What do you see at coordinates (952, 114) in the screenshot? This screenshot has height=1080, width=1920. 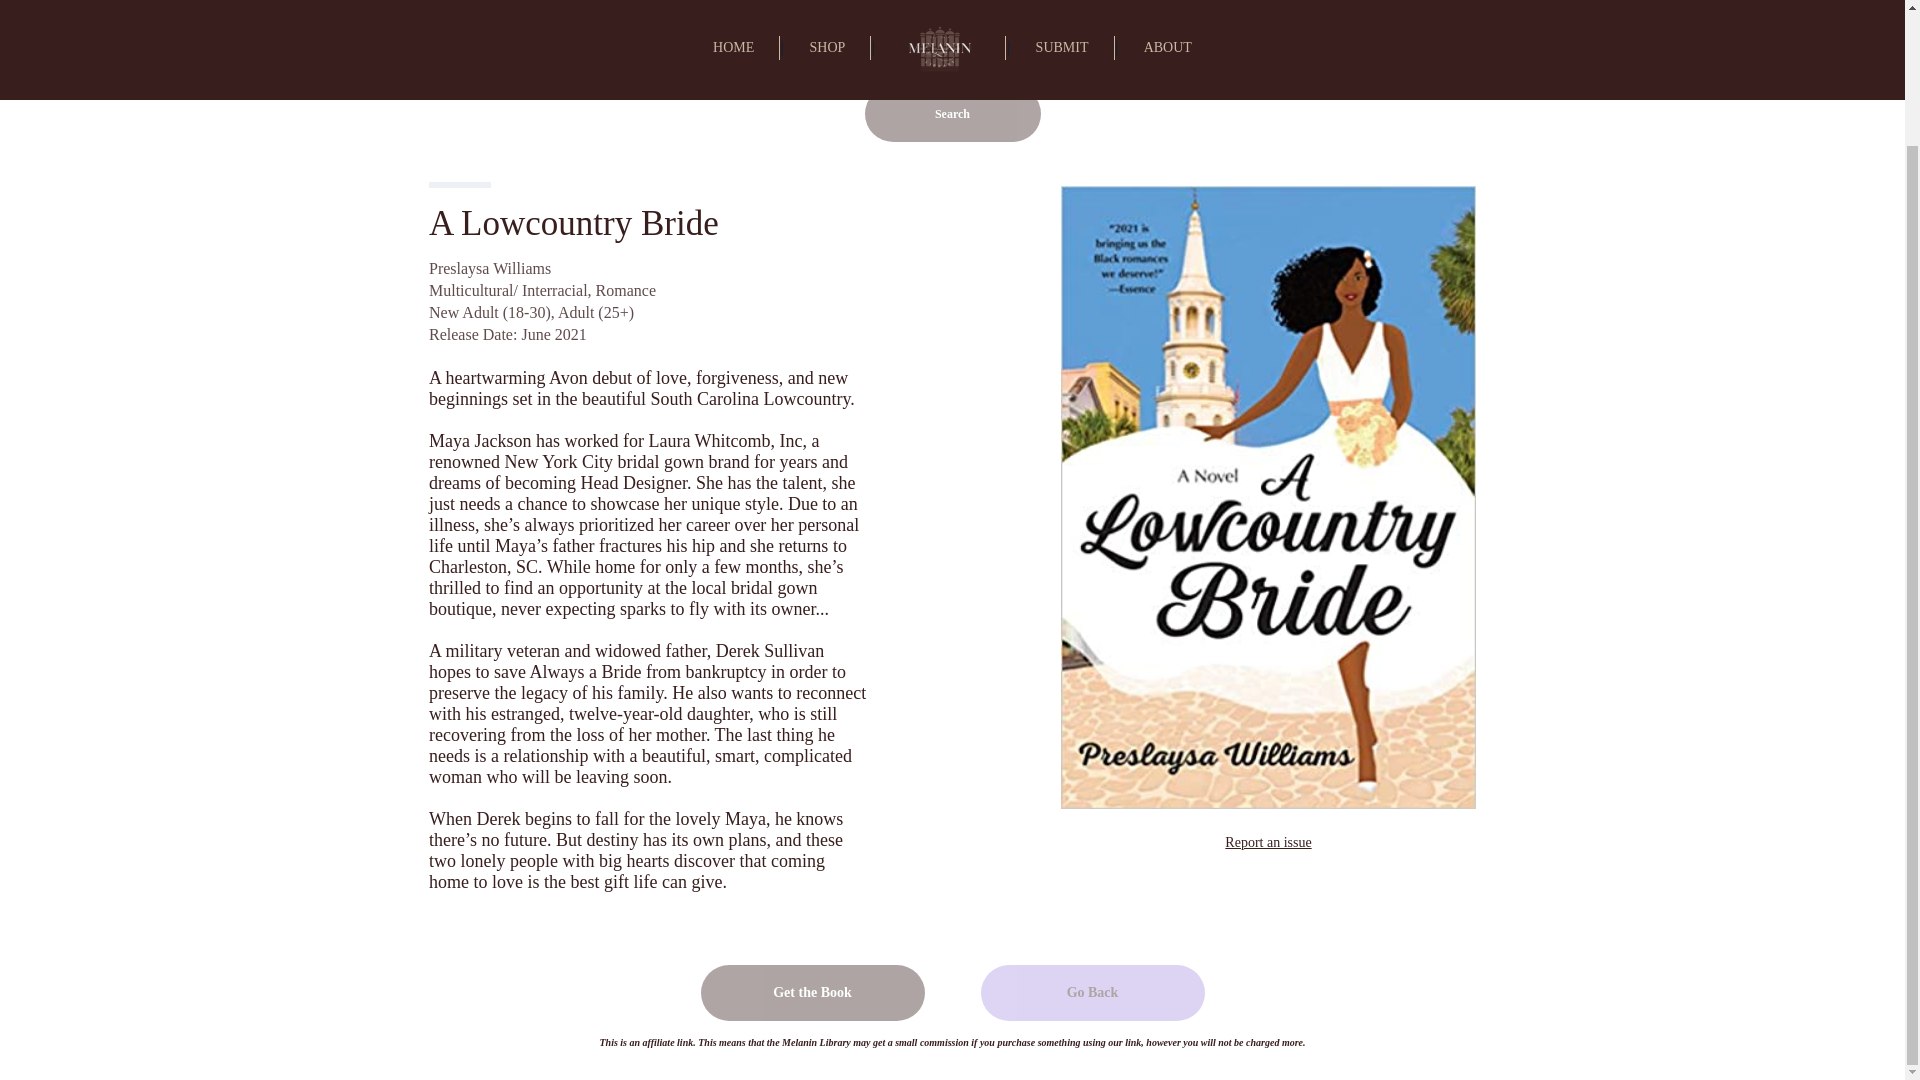 I see `Search` at bounding box center [952, 114].